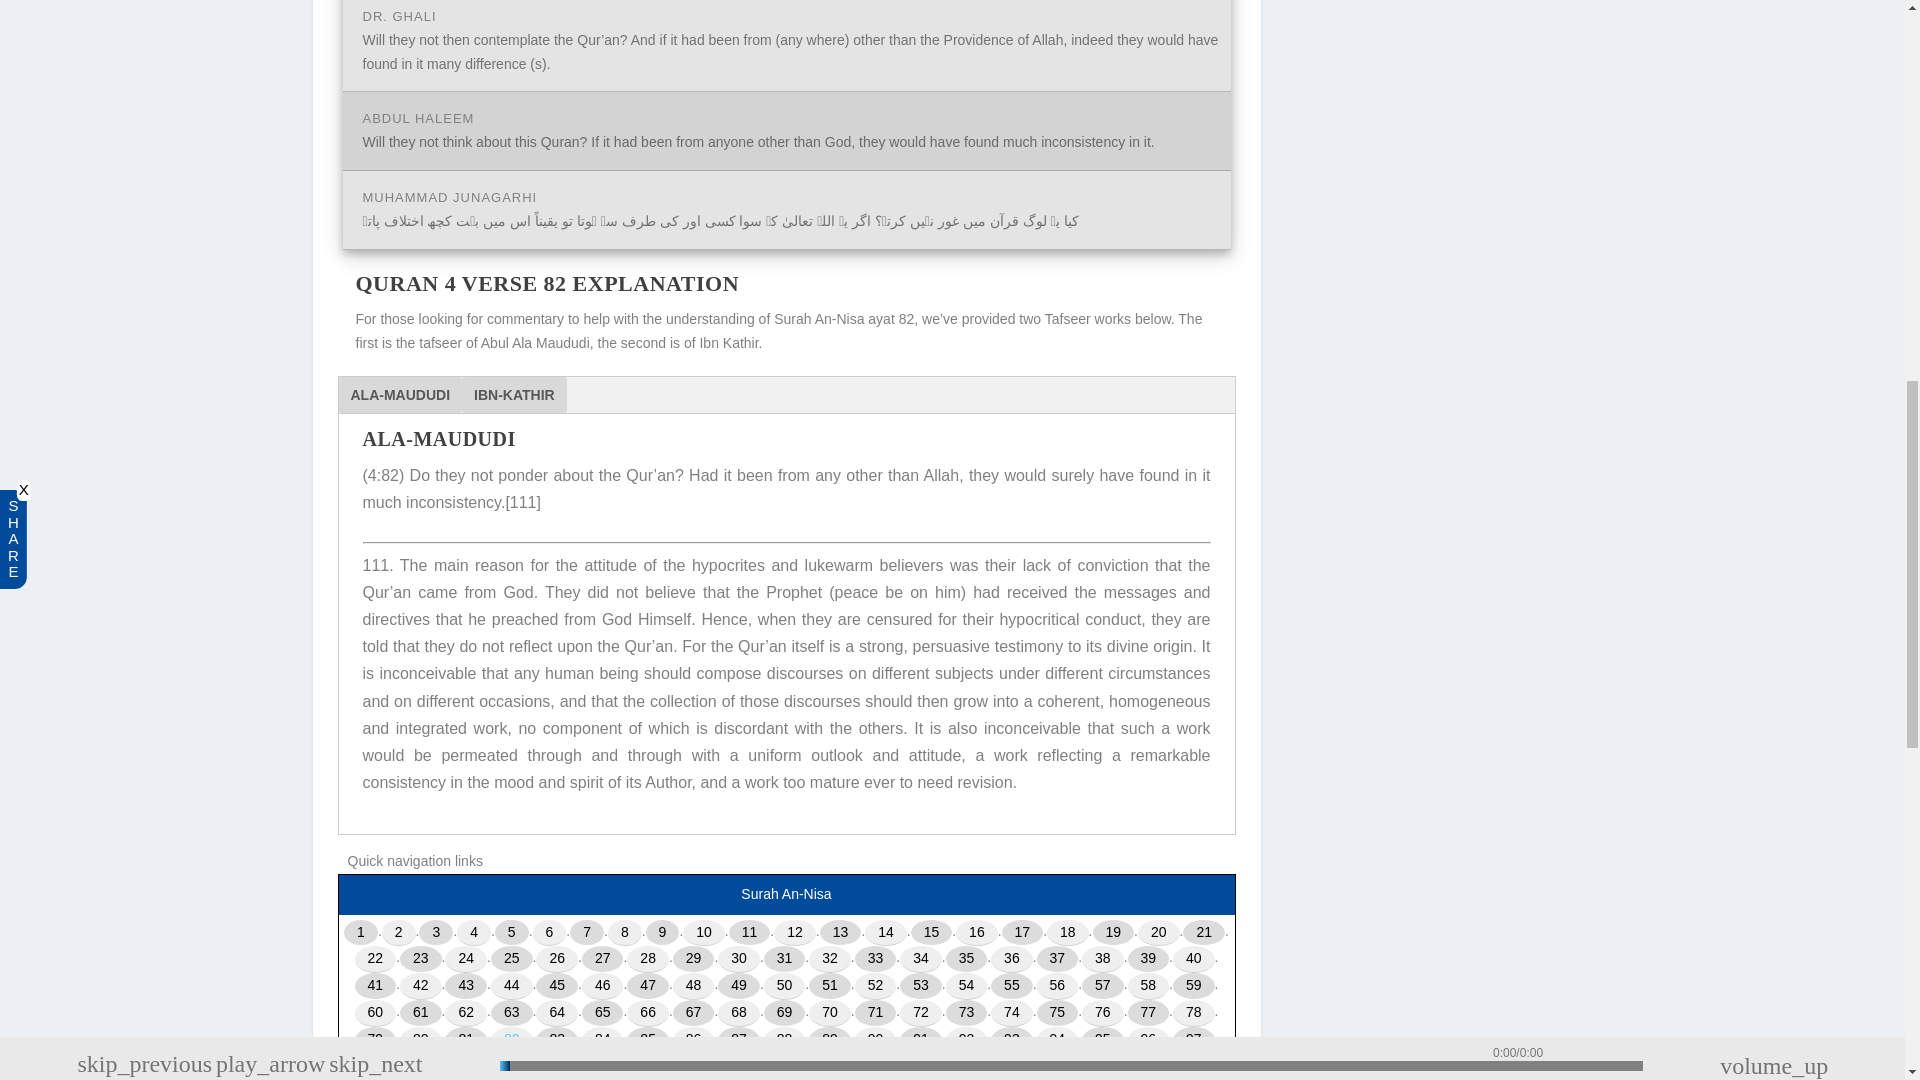 Image resolution: width=1920 pixels, height=1080 pixels. I want to click on 7, so click(587, 934).